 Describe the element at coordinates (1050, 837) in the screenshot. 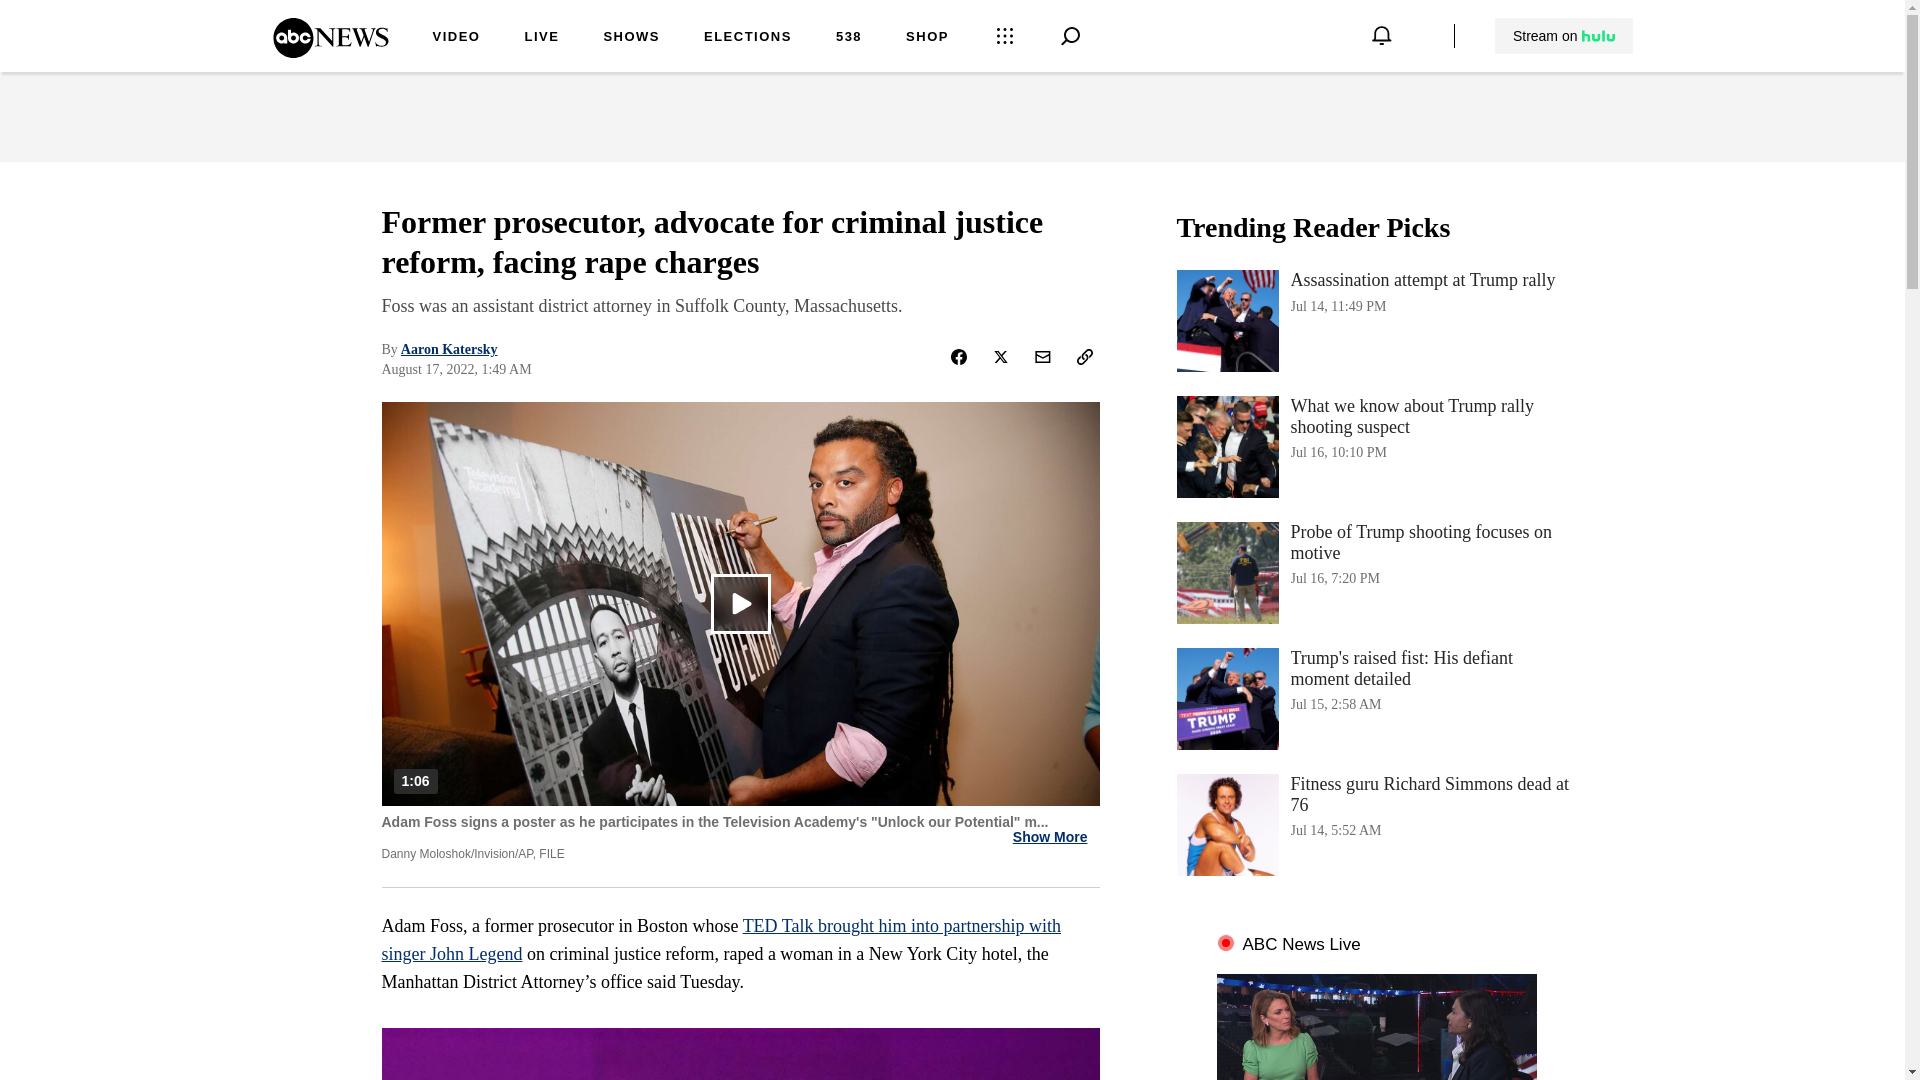

I see `Show More` at that location.